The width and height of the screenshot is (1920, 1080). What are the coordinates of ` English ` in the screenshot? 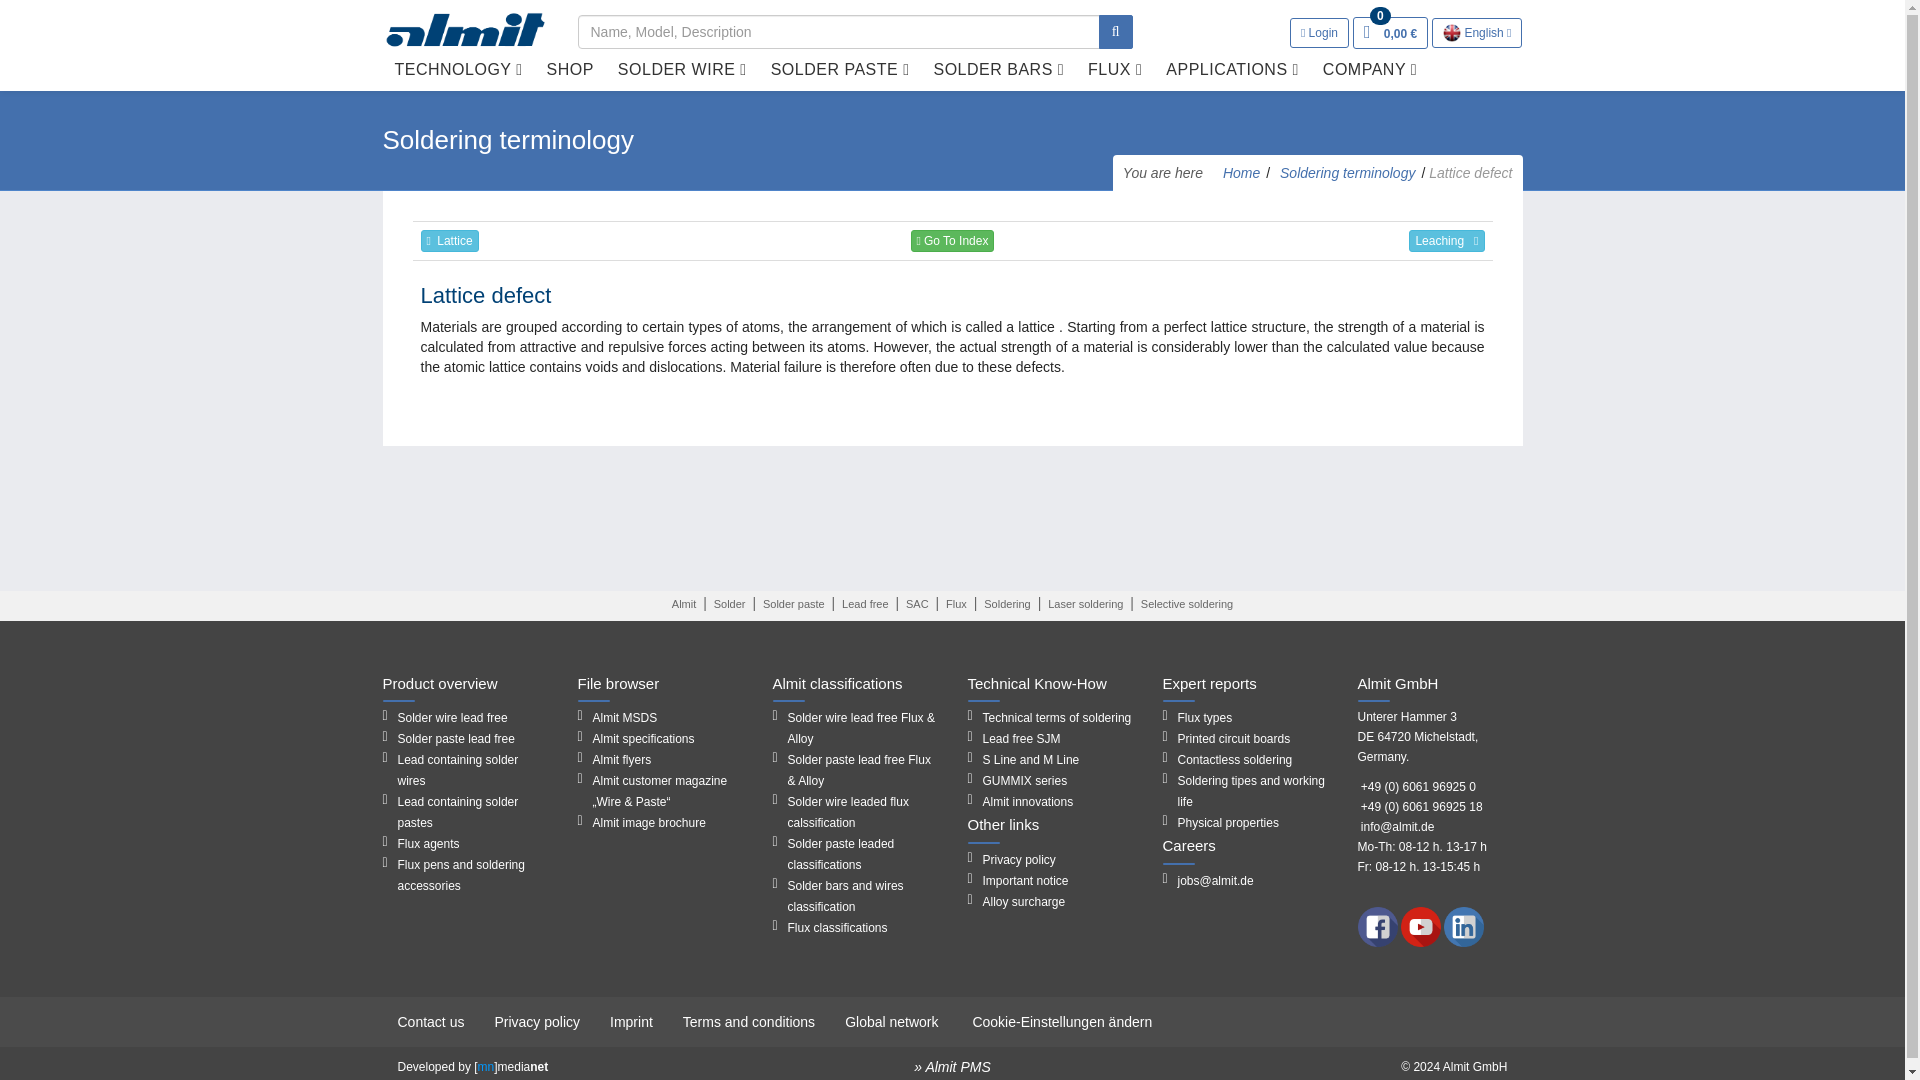 It's located at (1477, 33).